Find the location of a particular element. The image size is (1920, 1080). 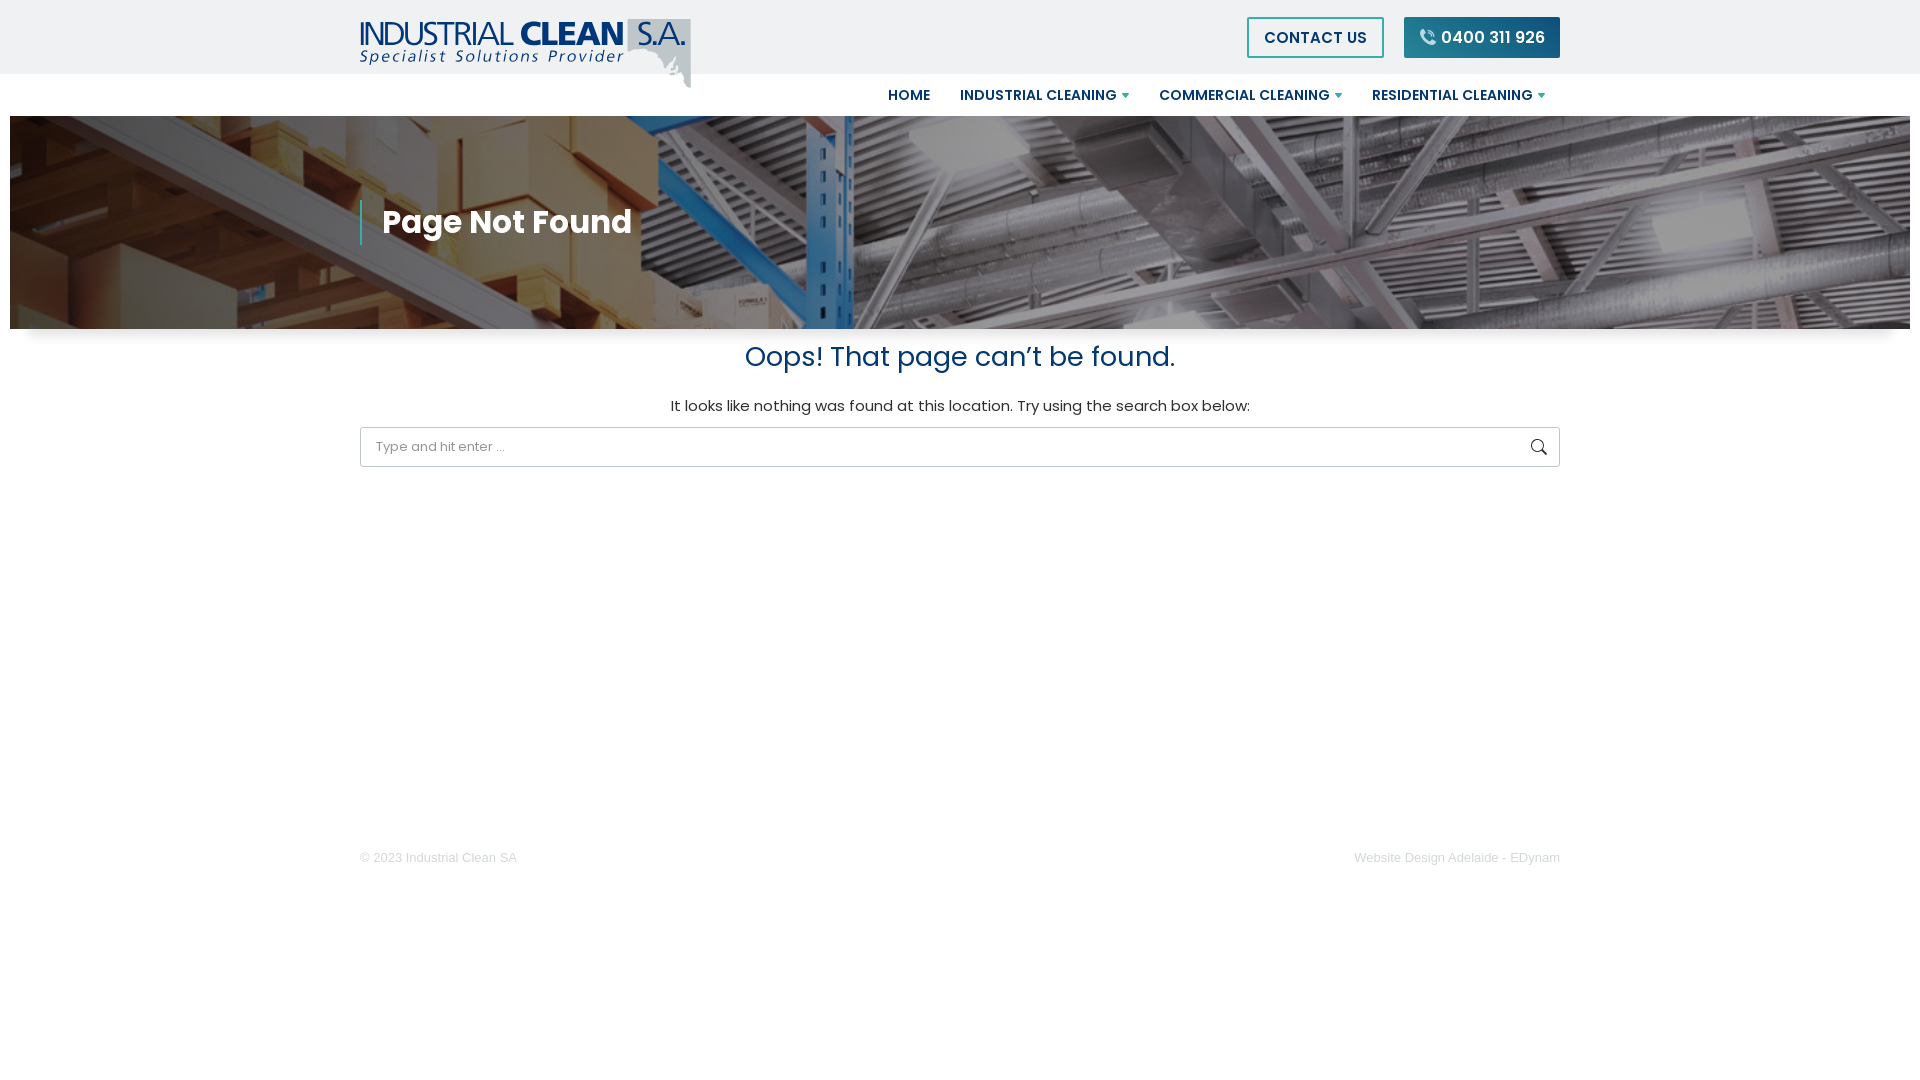

Website Design Adelaide - EDynam is located at coordinates (1457, 858).